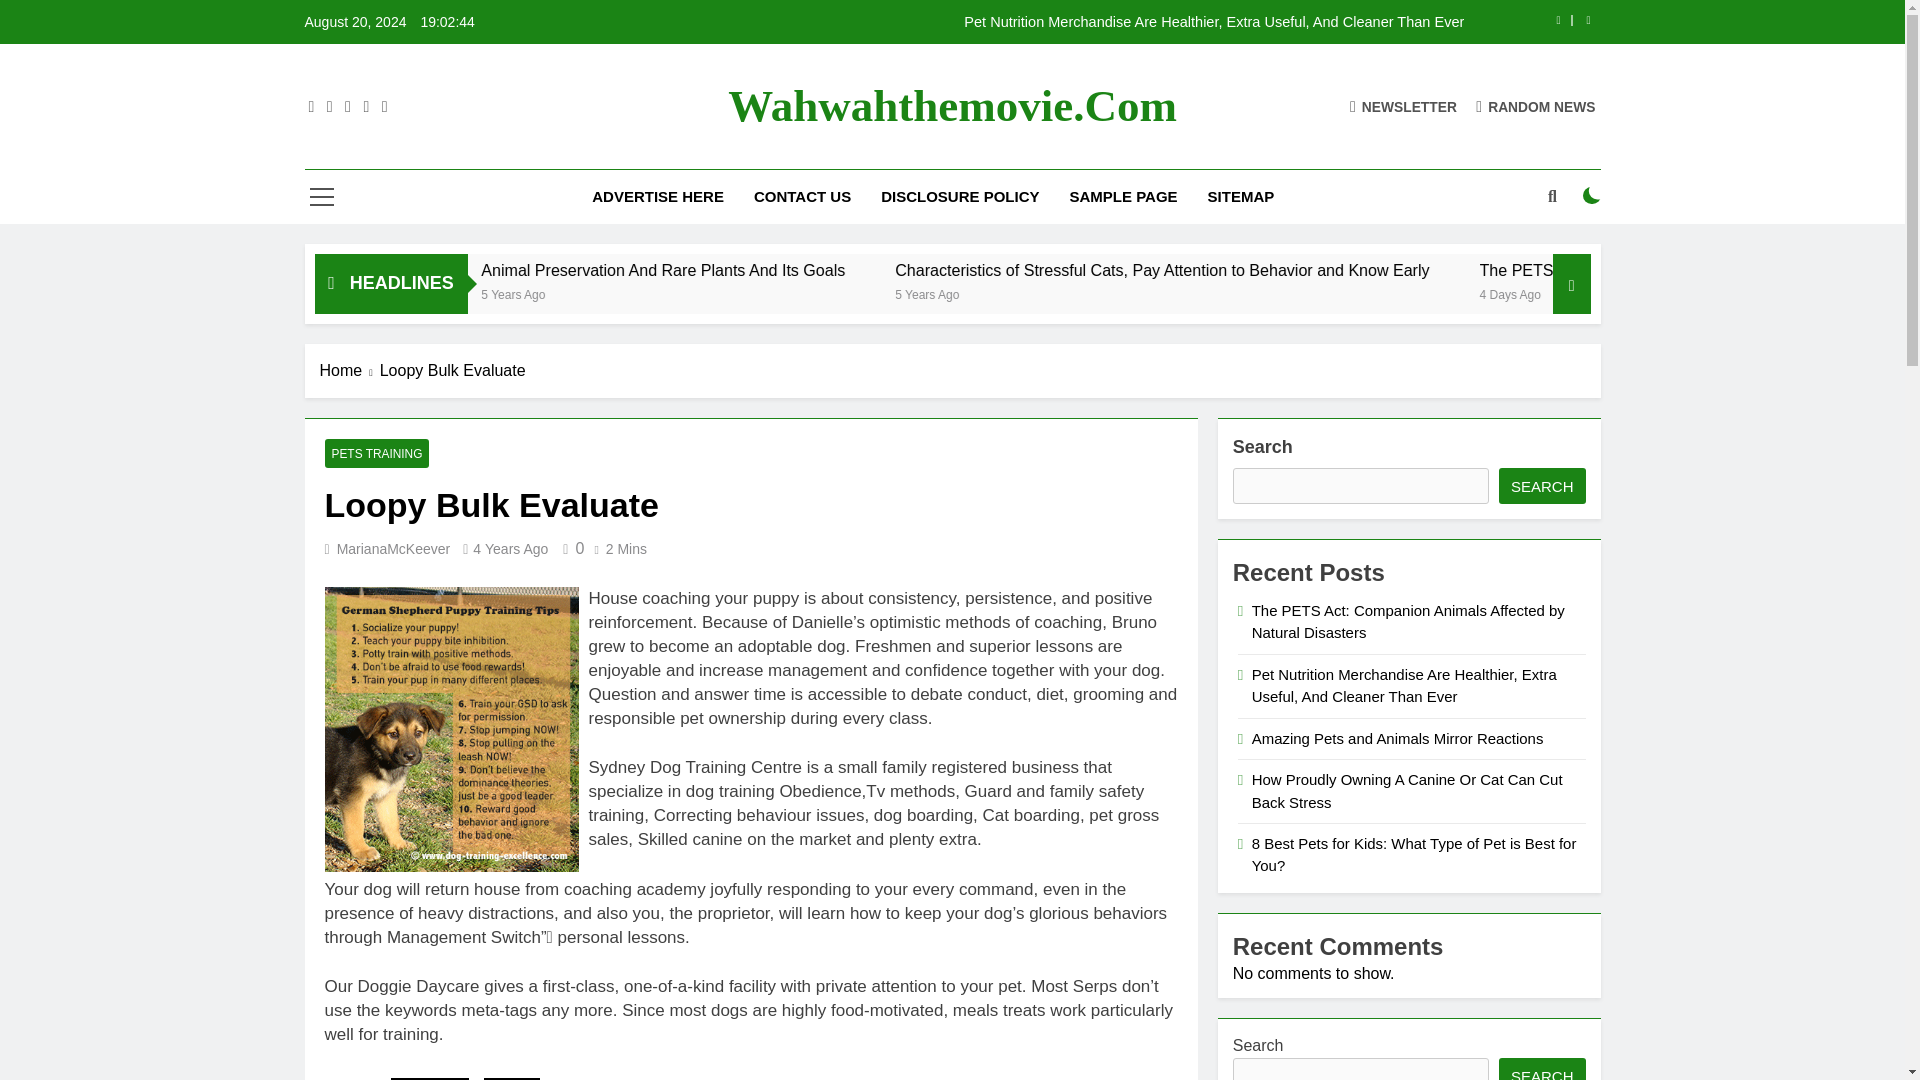 This screenshot has height=1080, width=1920. What do you see at coordinates (1123, 196) in the screenshot?
I see `SAMPLE PAGE` at bounding box center [1123, 196].